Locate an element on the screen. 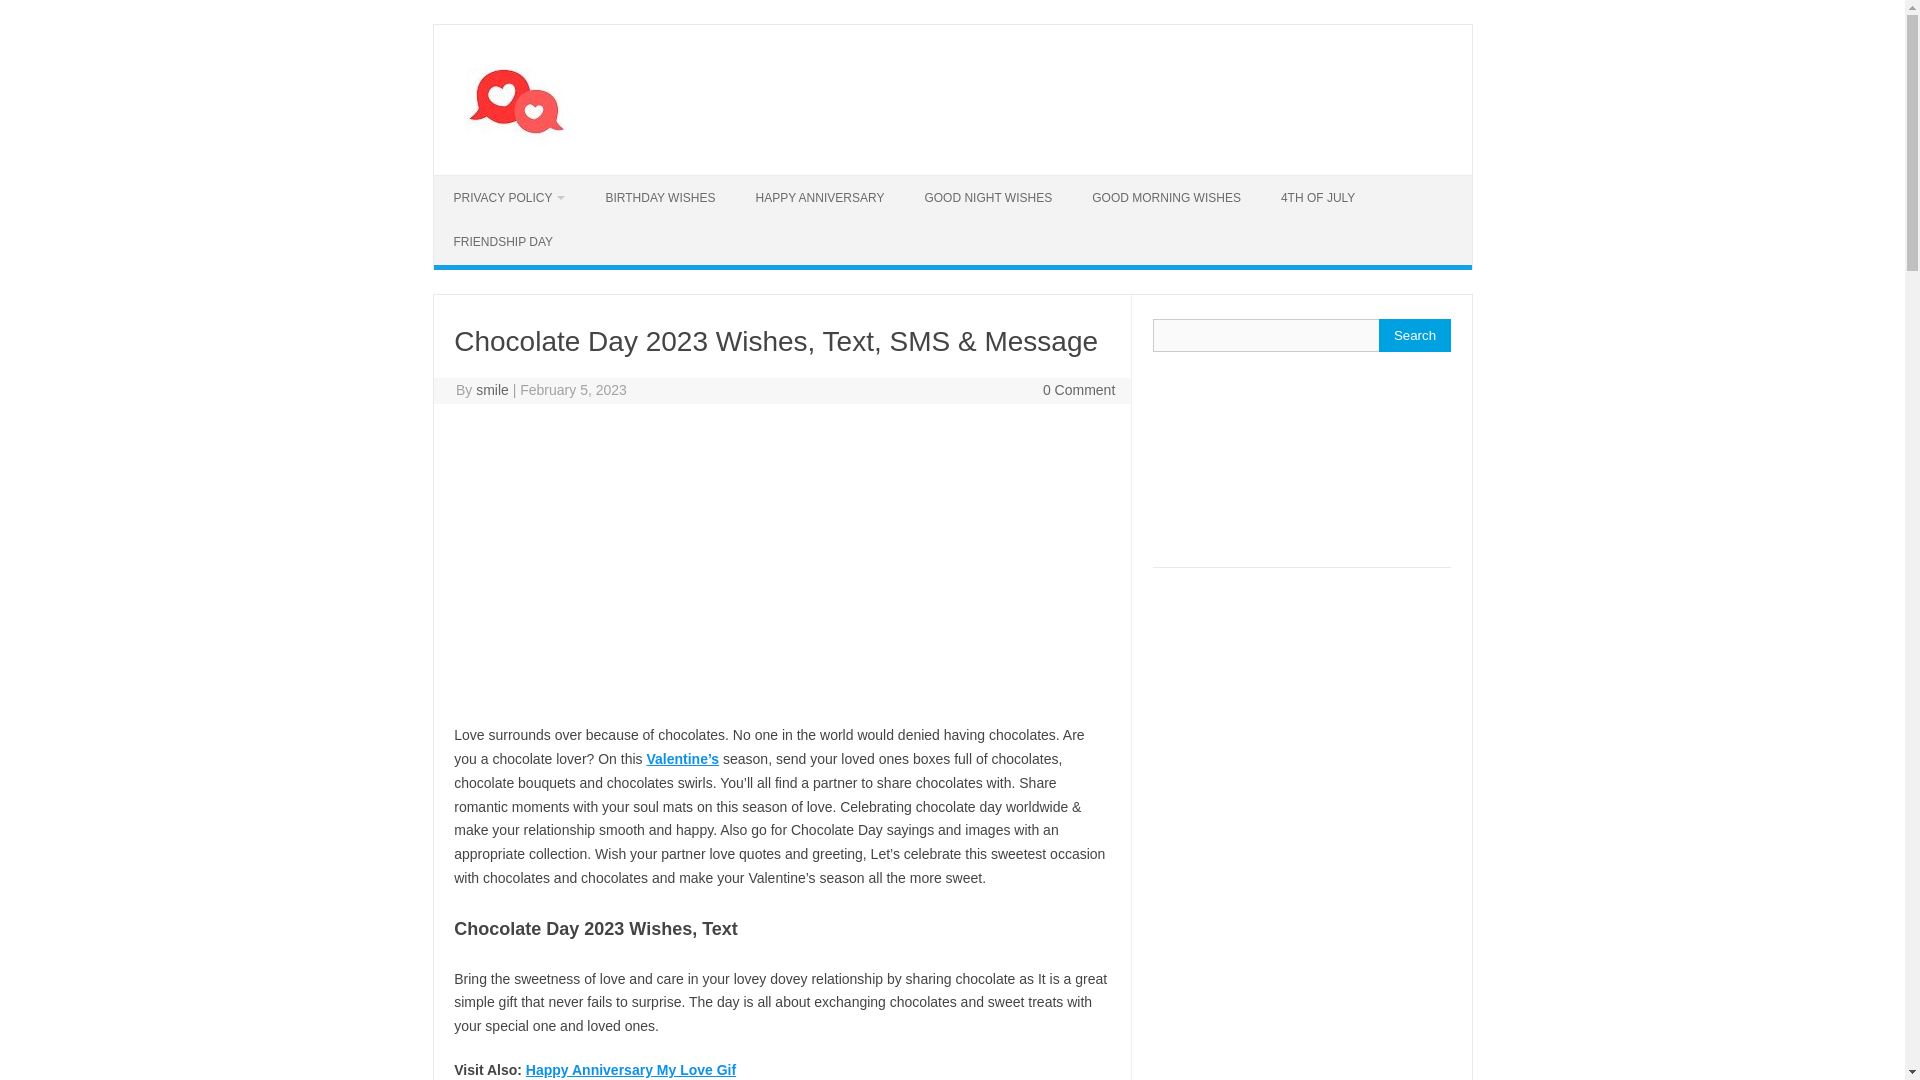 Image resolution: width=1920 pixels, height=1080 pixels. 0 Comment is located at coordinates (1078, 390).